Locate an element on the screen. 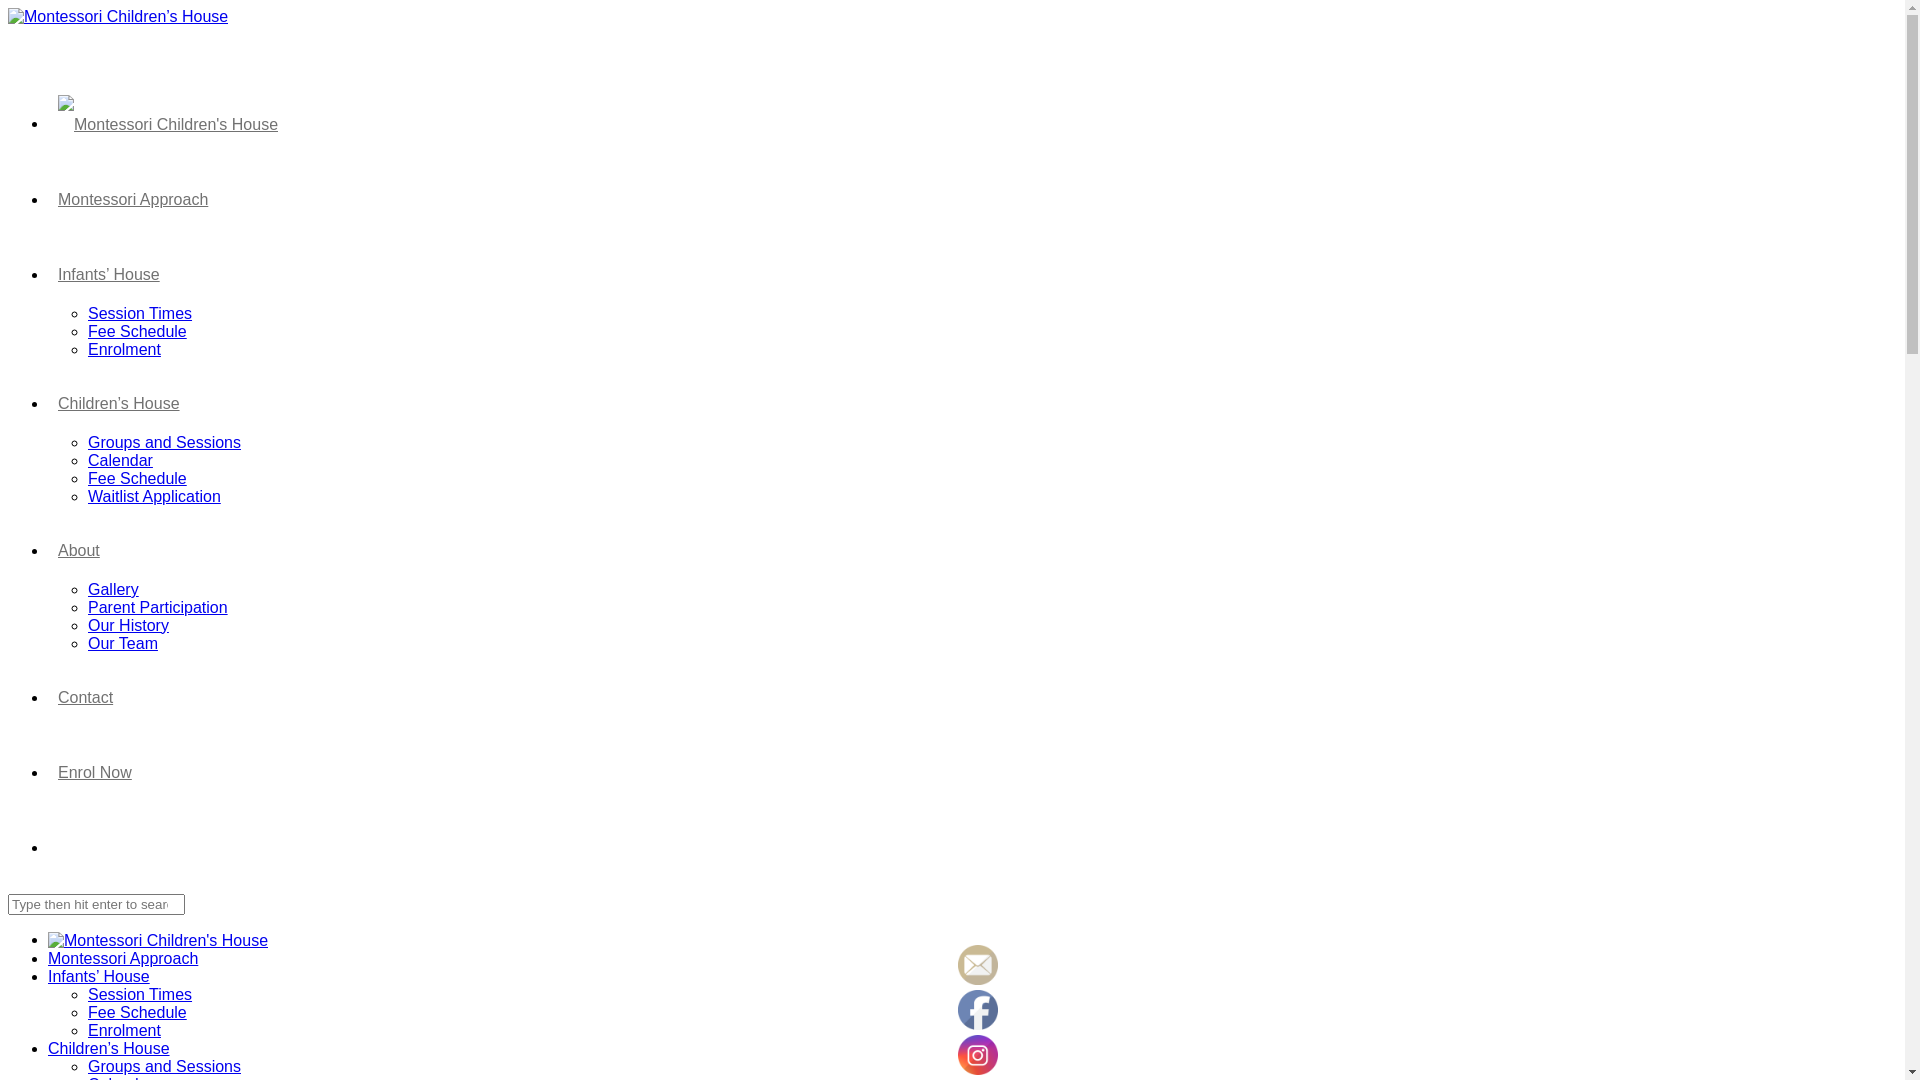  Montessori Approach is located at coordinates (133, 197).